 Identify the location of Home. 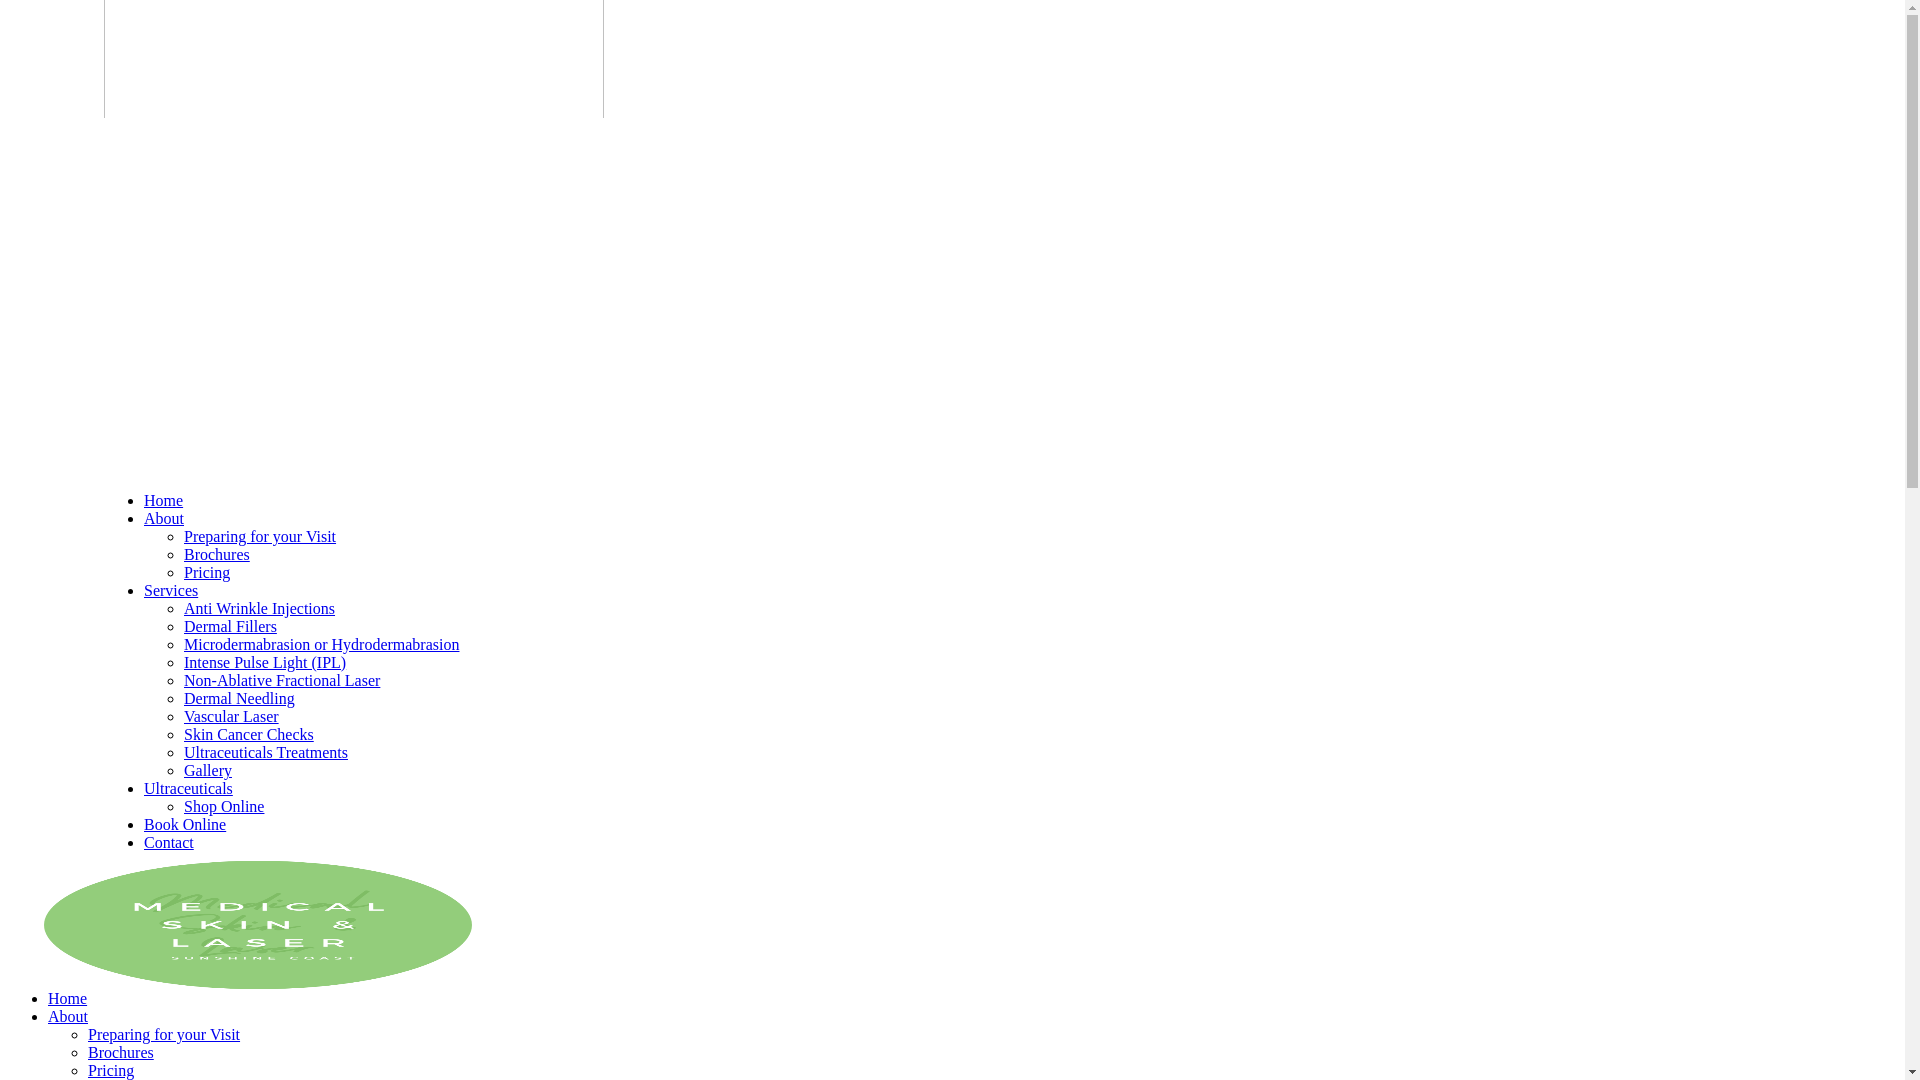
(68, 998).